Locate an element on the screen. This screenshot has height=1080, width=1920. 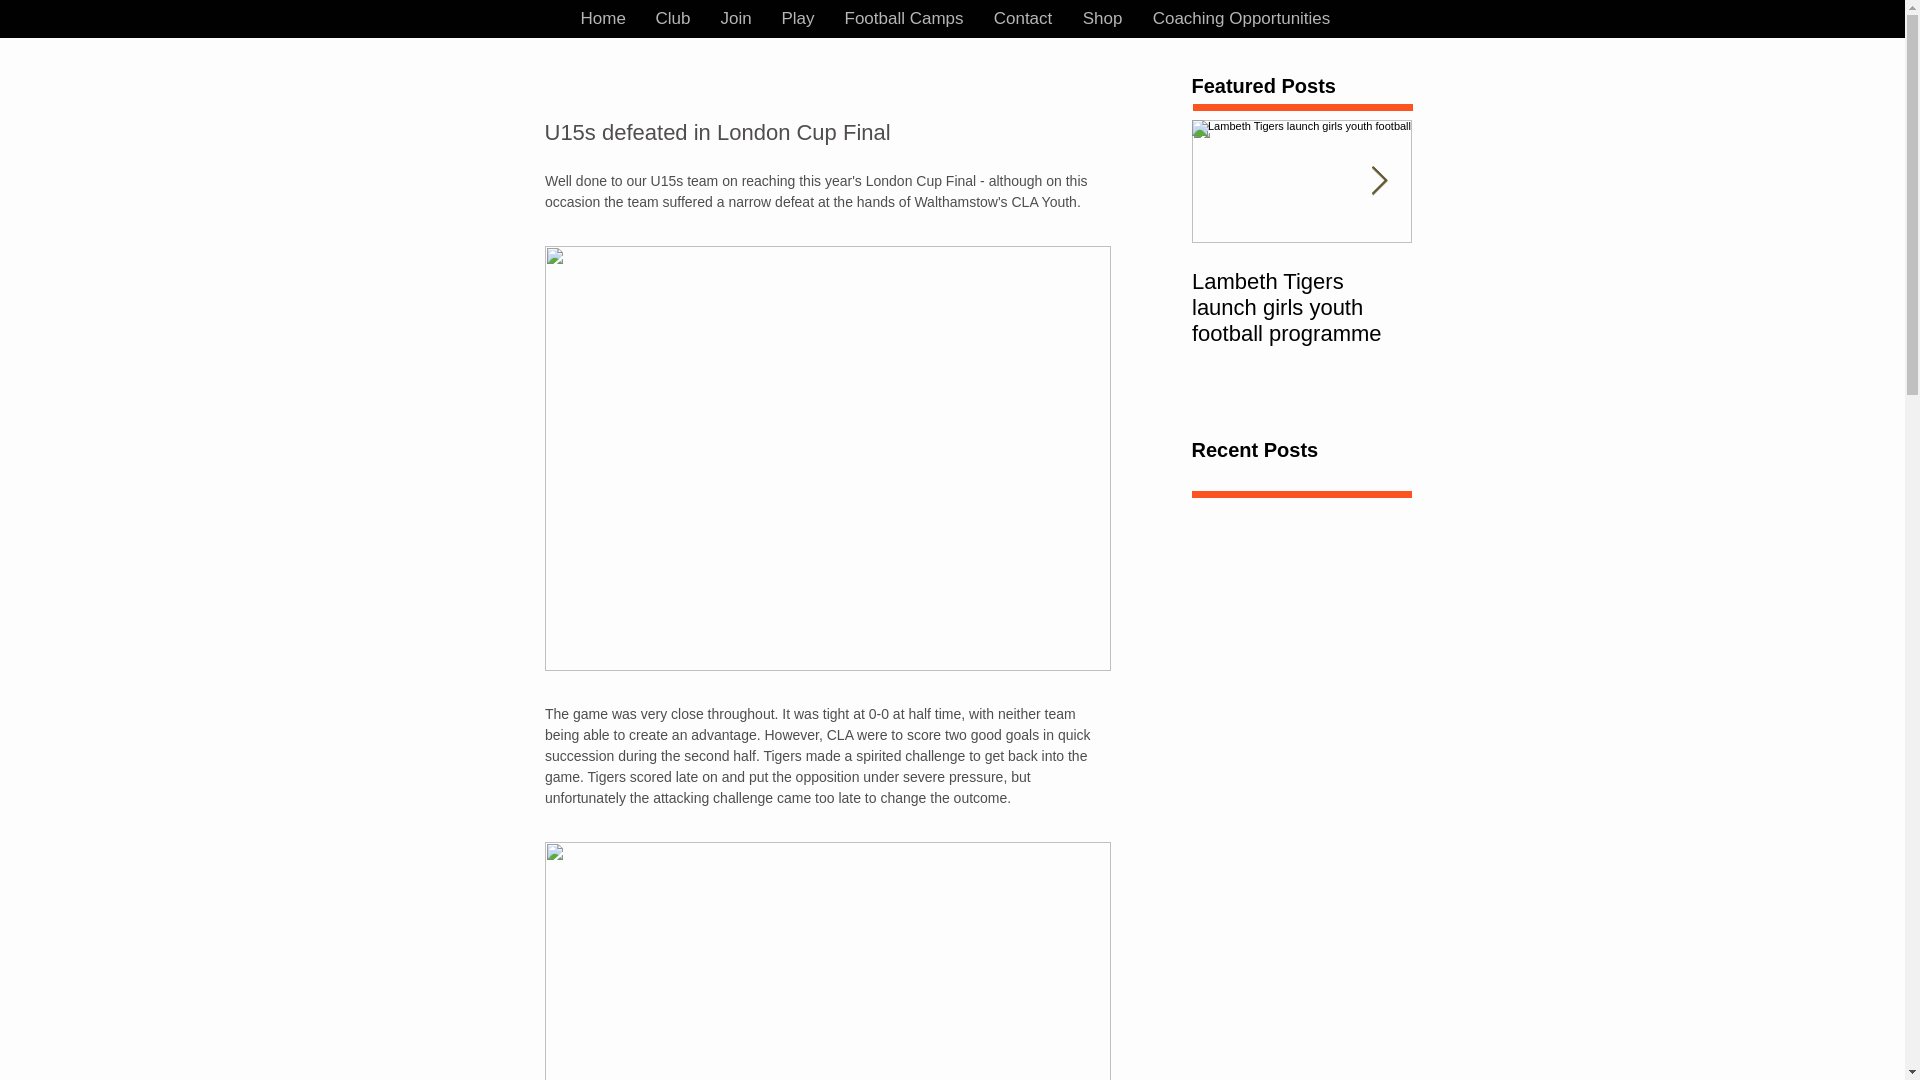
Home is located at coordinates (604, 18).